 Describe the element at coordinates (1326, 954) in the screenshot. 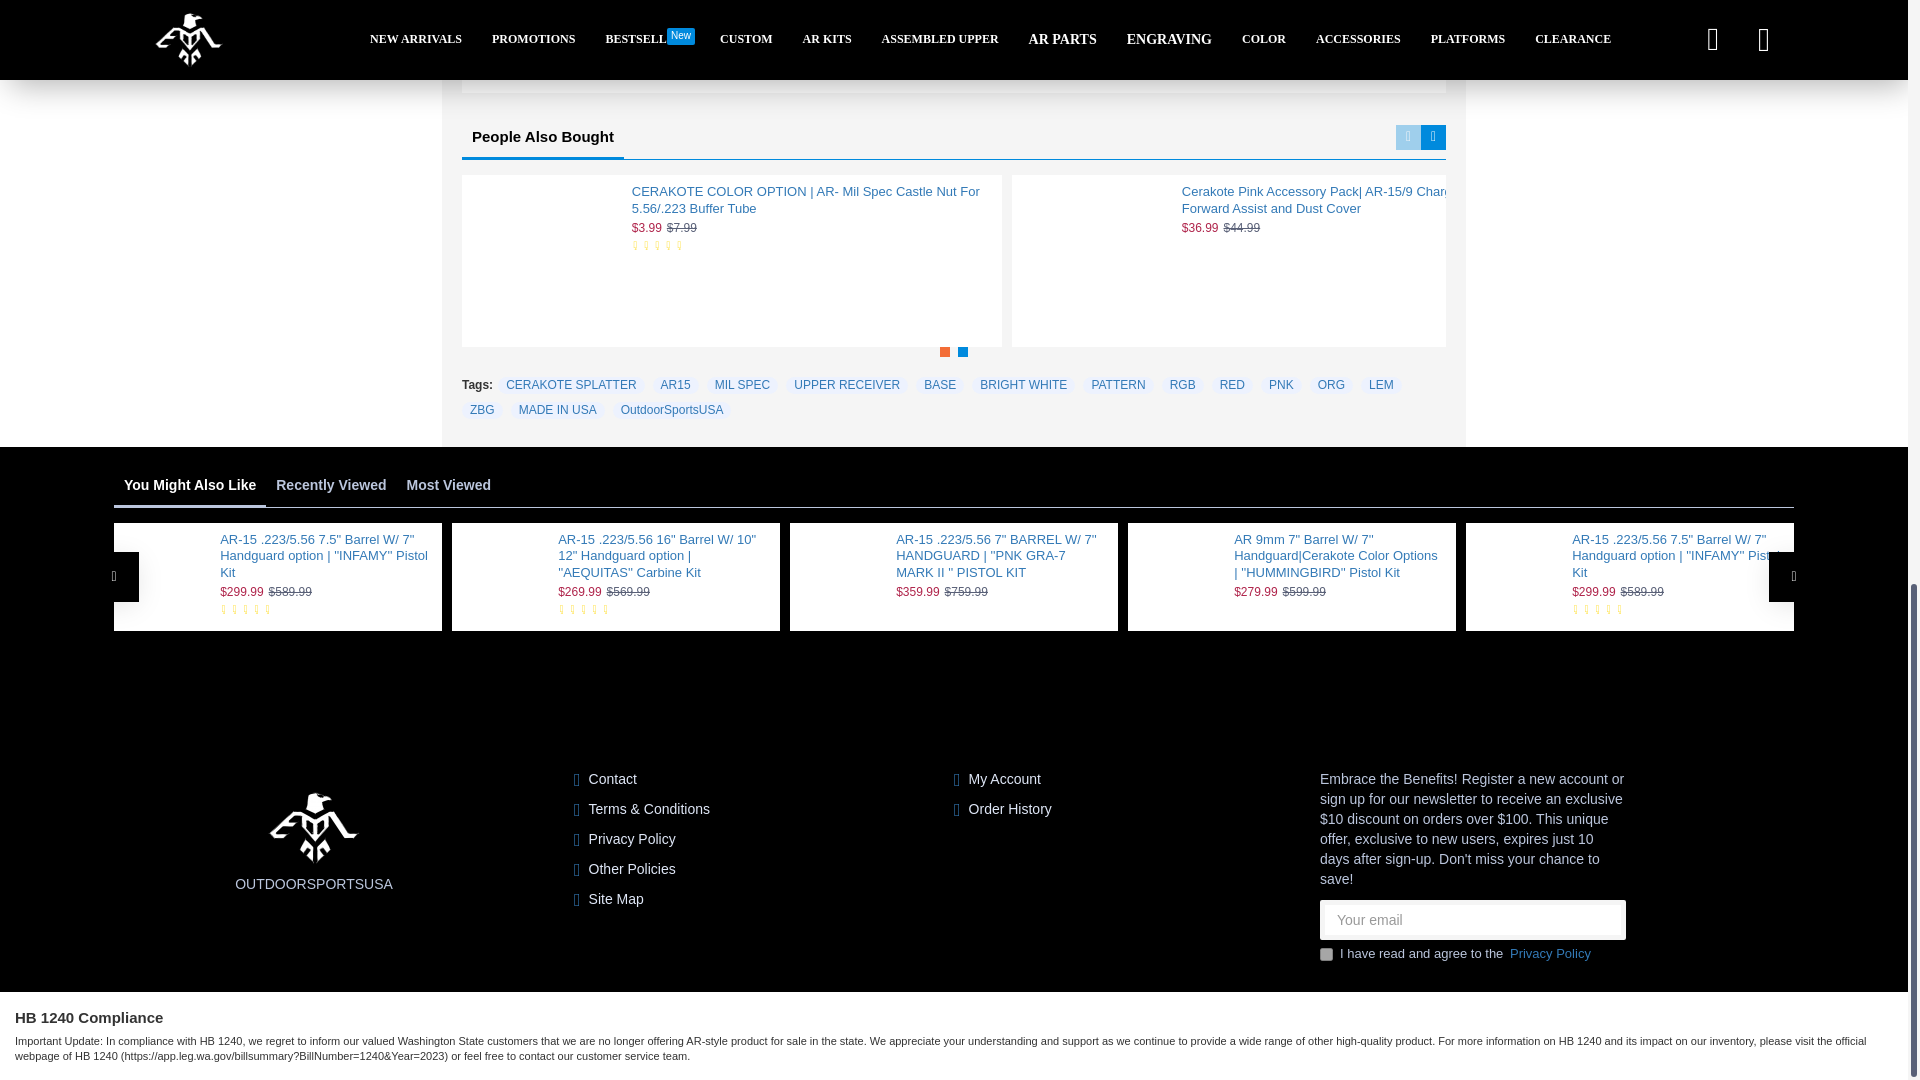

I see `1` at that location.